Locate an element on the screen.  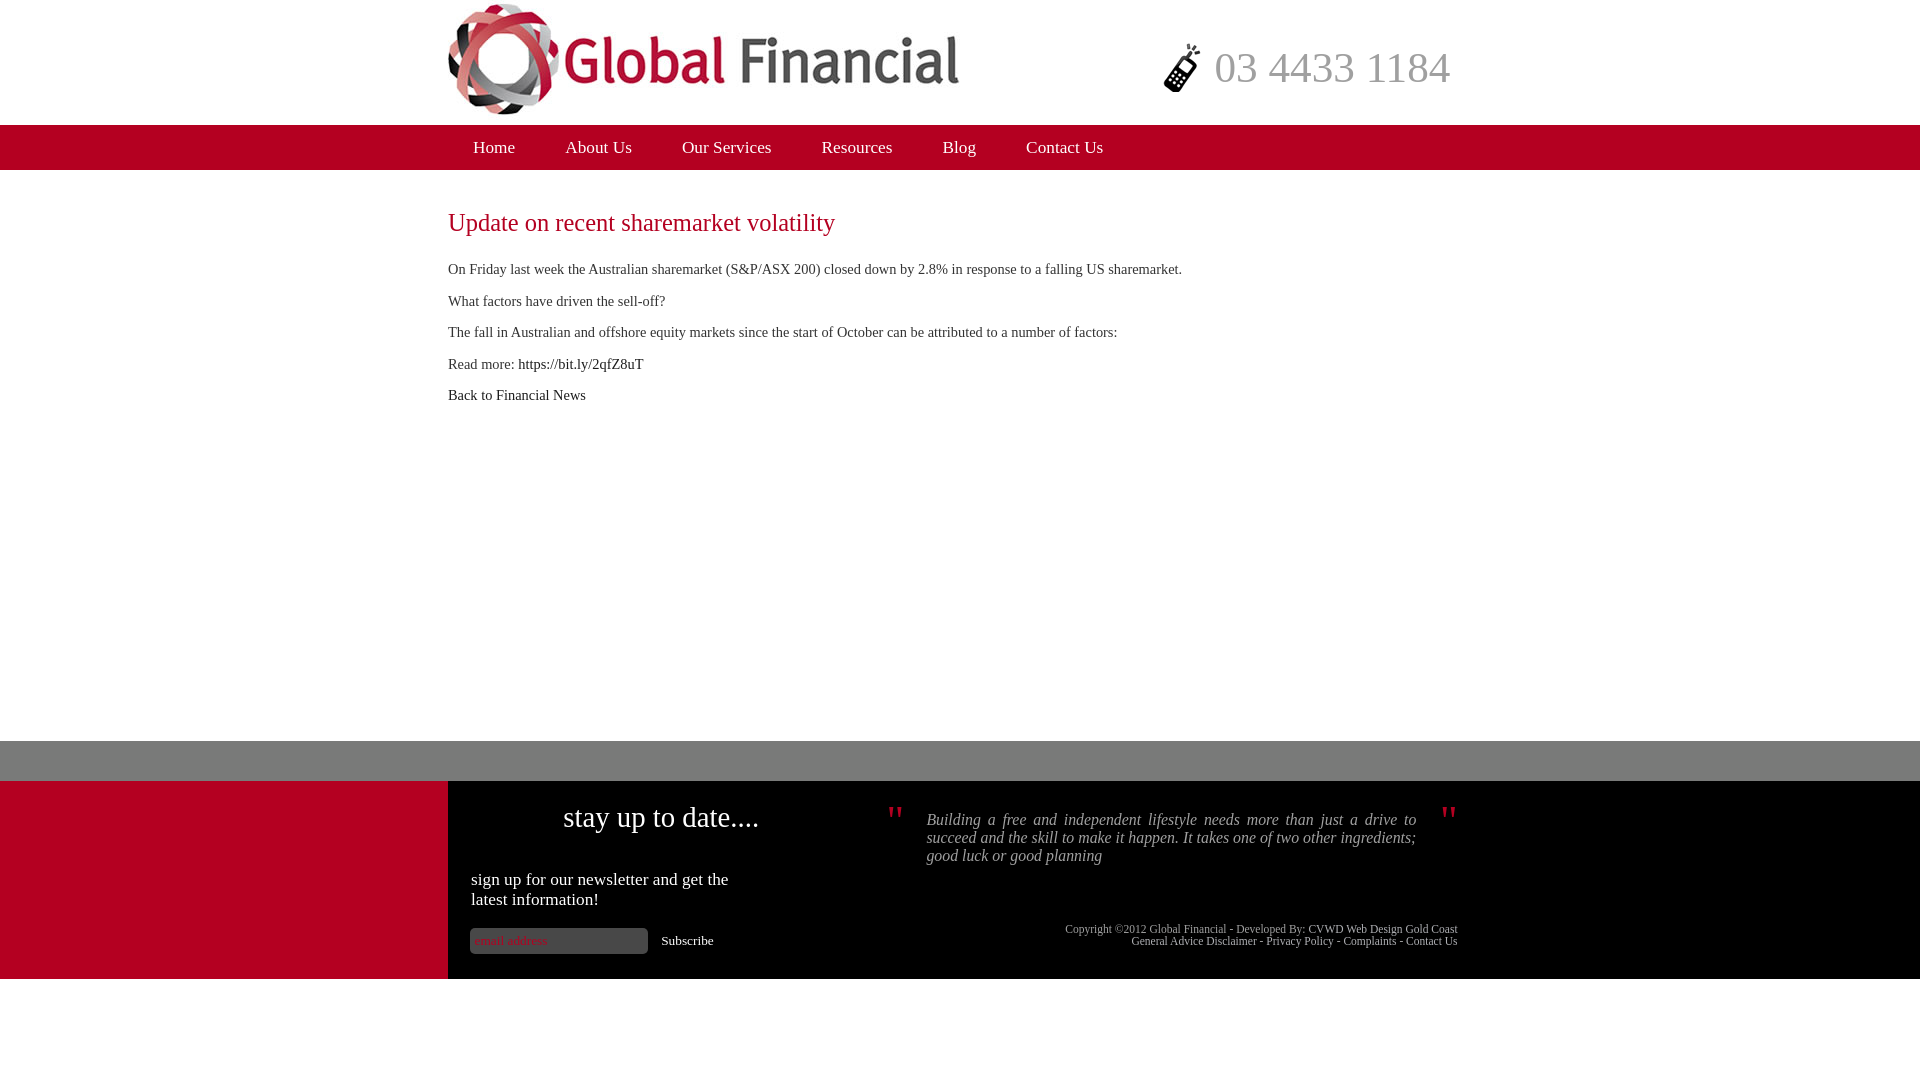
Contact Us is located at coordinates (1431, 941).